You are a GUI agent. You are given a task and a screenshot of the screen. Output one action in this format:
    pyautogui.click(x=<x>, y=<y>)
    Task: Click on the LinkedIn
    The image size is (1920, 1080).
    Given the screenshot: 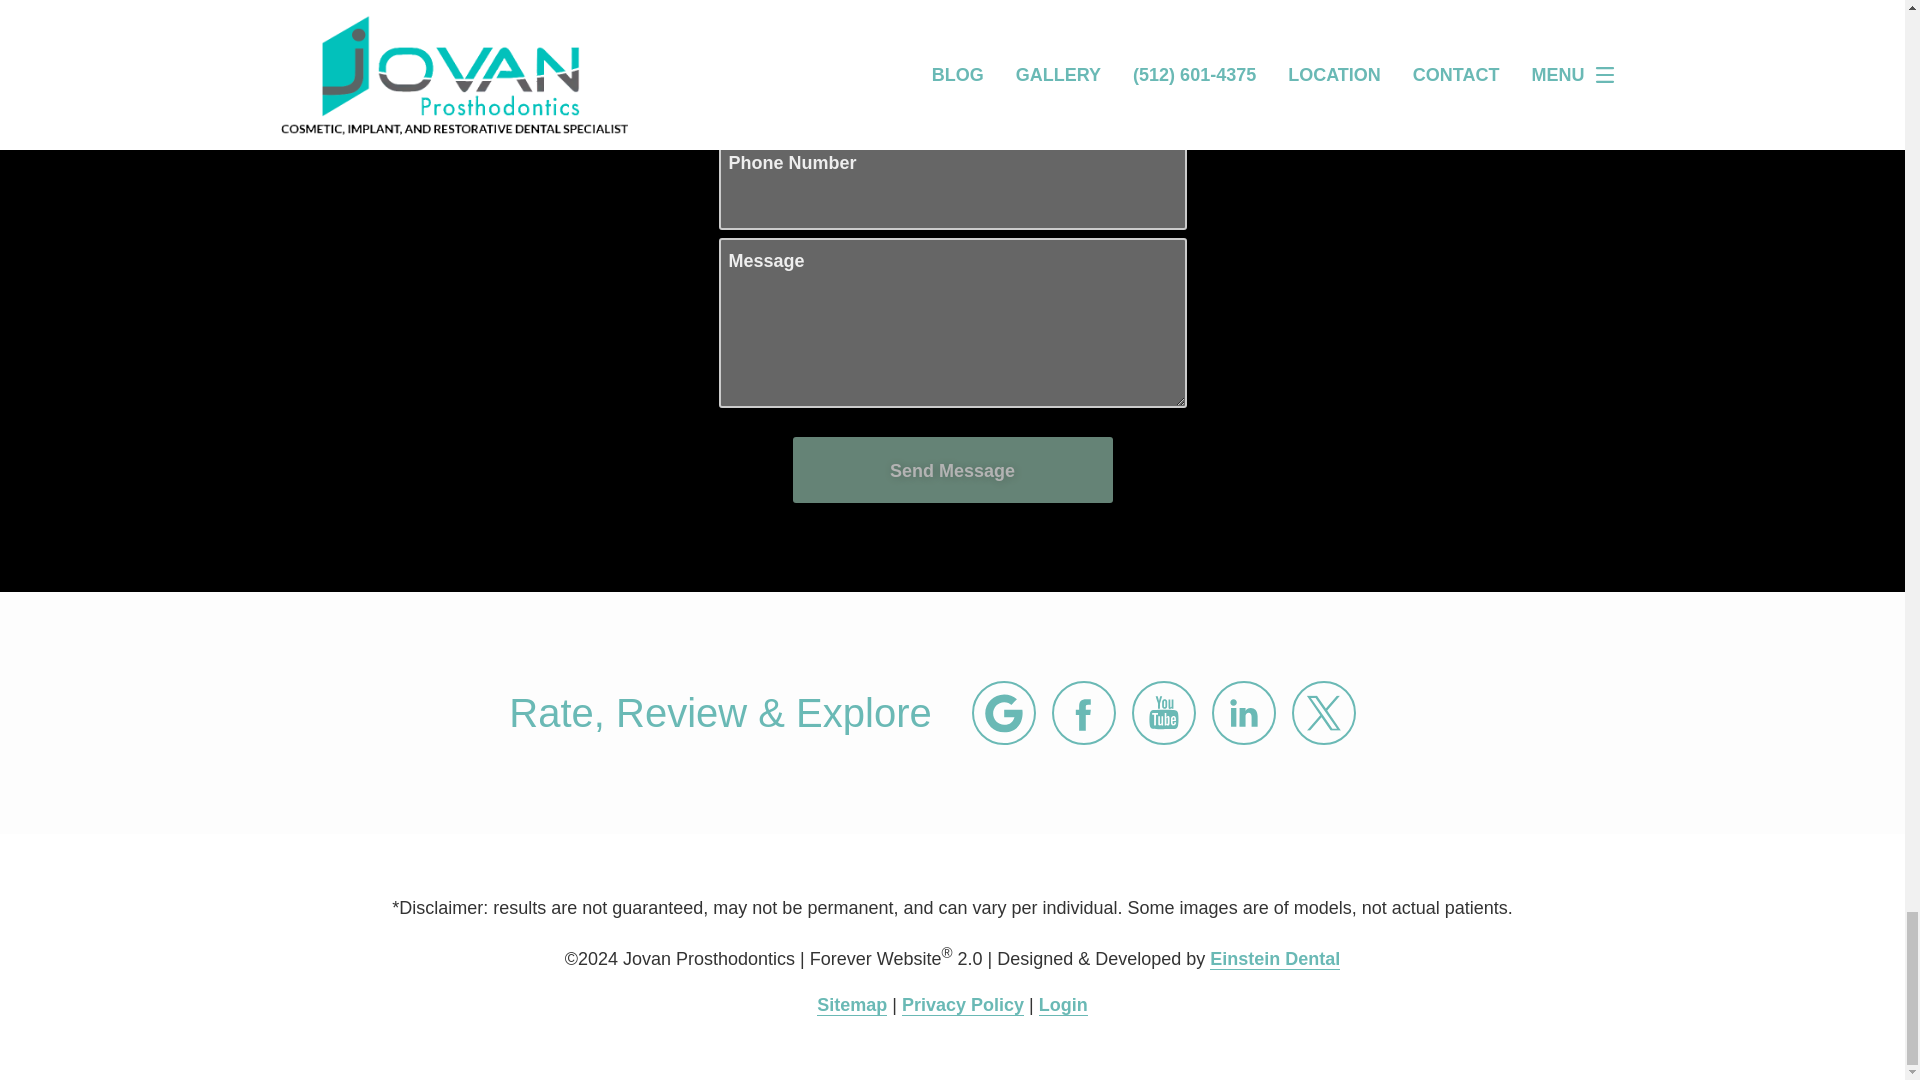 What is the action you would take?
    pyautogui.click(x=1244, y=713)
    